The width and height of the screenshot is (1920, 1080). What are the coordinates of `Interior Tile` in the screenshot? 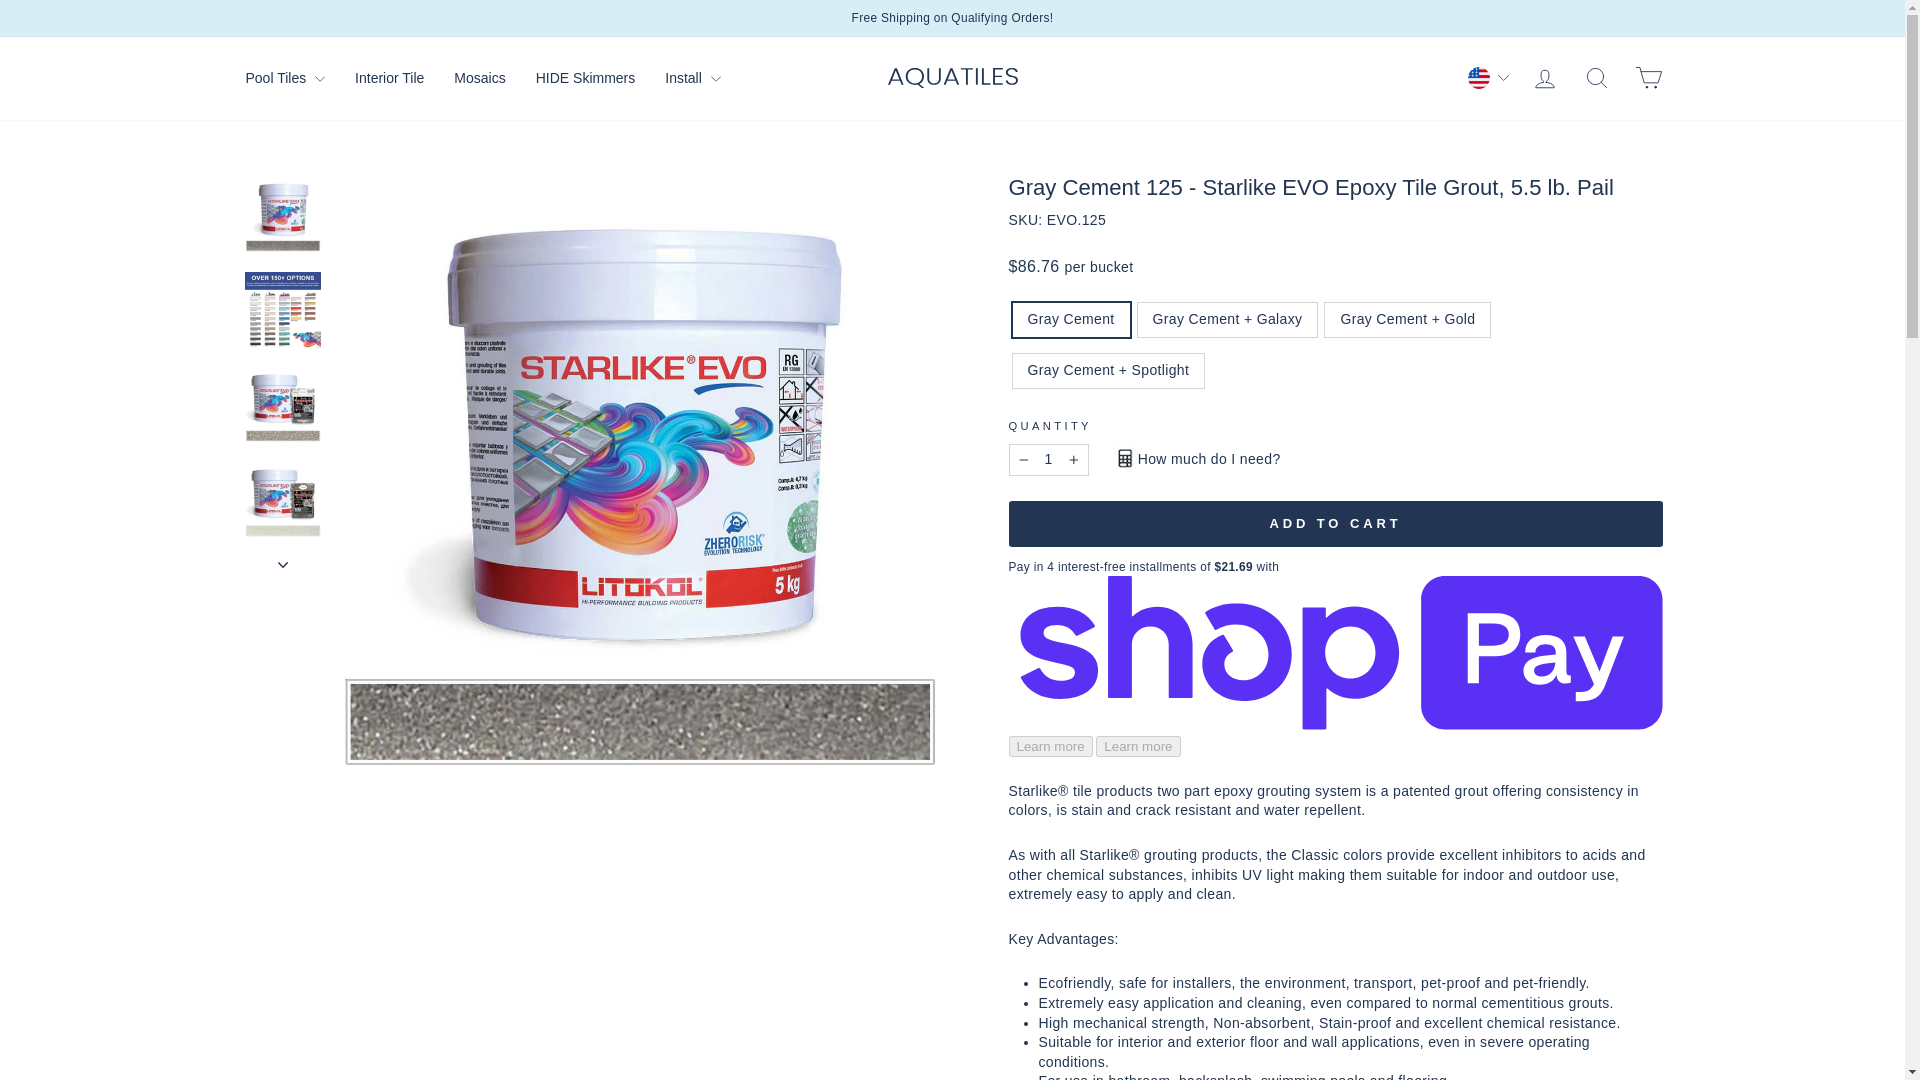 It's located at (1596, 78).